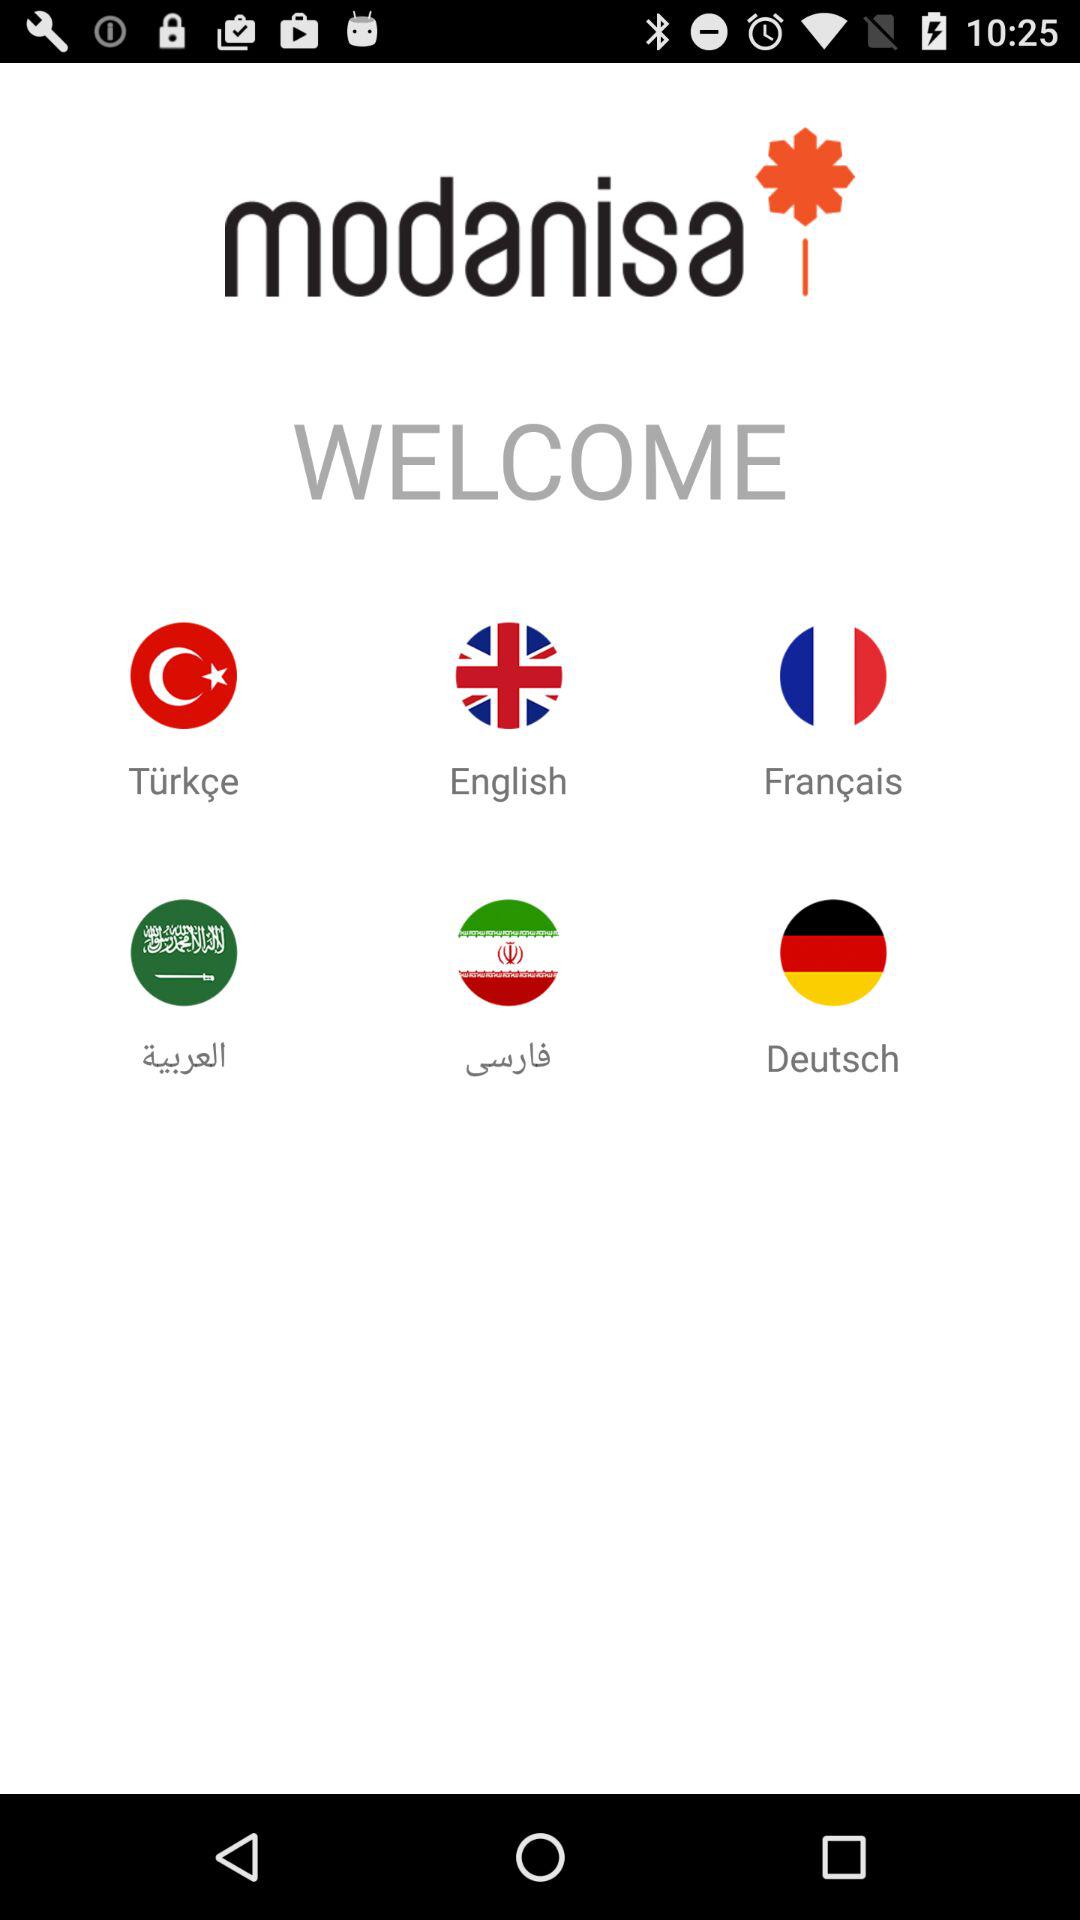 The image size is (1080, 1920). What do you see at coordinates (833, 676) in the screenshot?
I see `selects country` at bounding box center [833, 676].